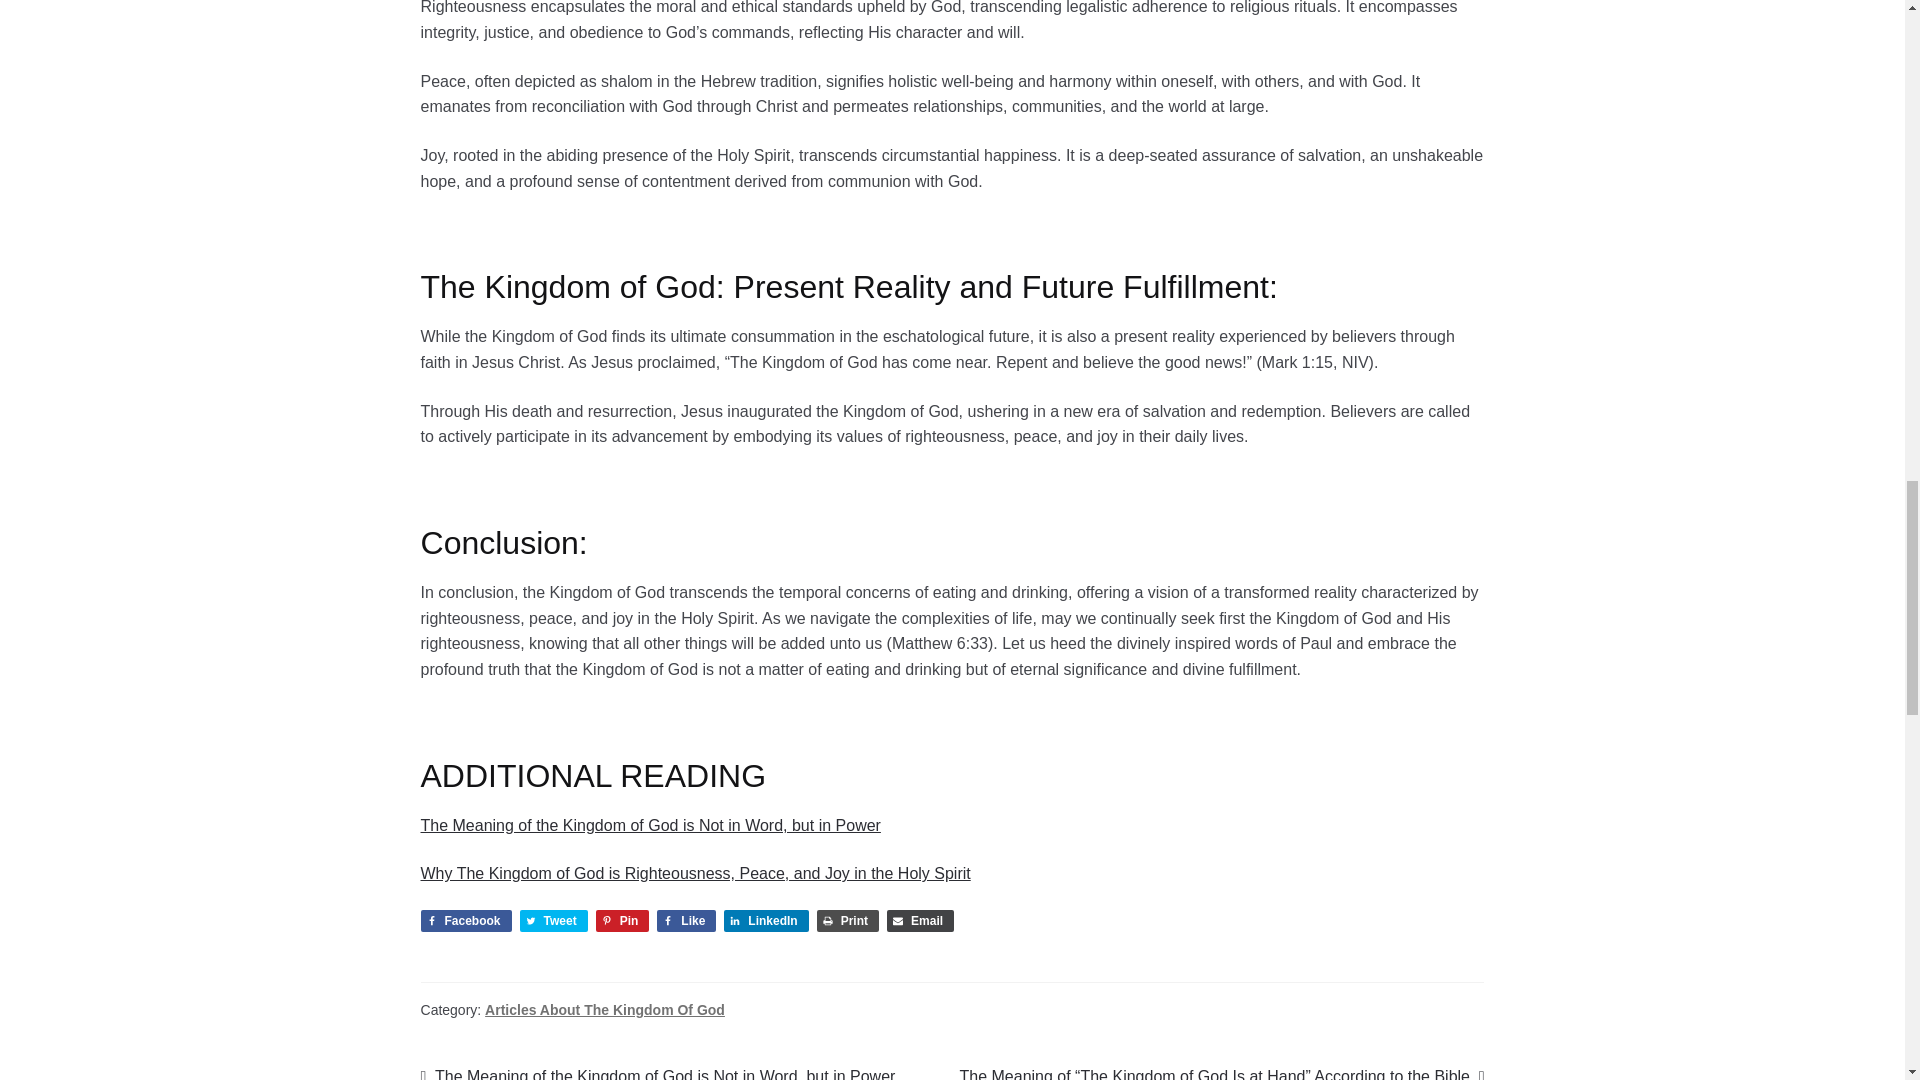  What do you see at coordinates (766, 921) in the screenshot?
I see `LinkedIn` at bounding box center [766, 921].